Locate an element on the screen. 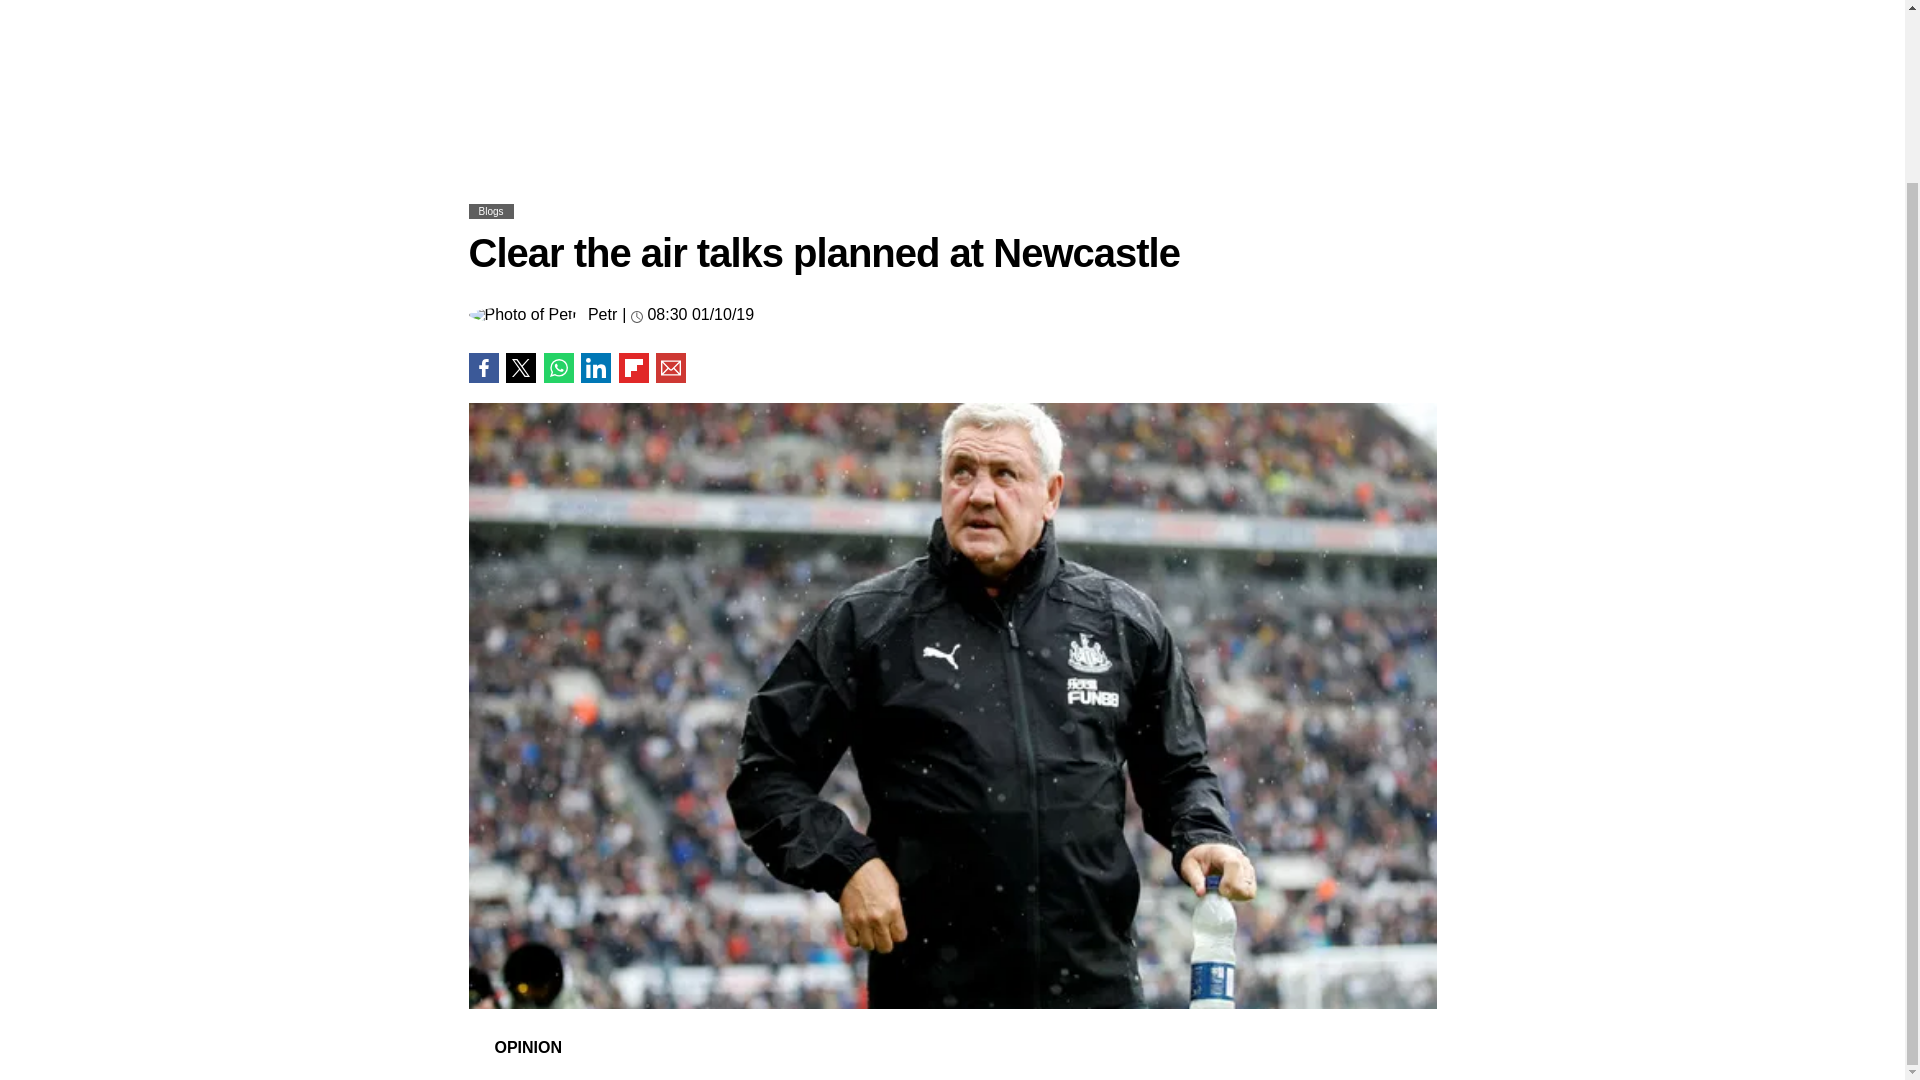  Petr is located at coordinates (602, 314).